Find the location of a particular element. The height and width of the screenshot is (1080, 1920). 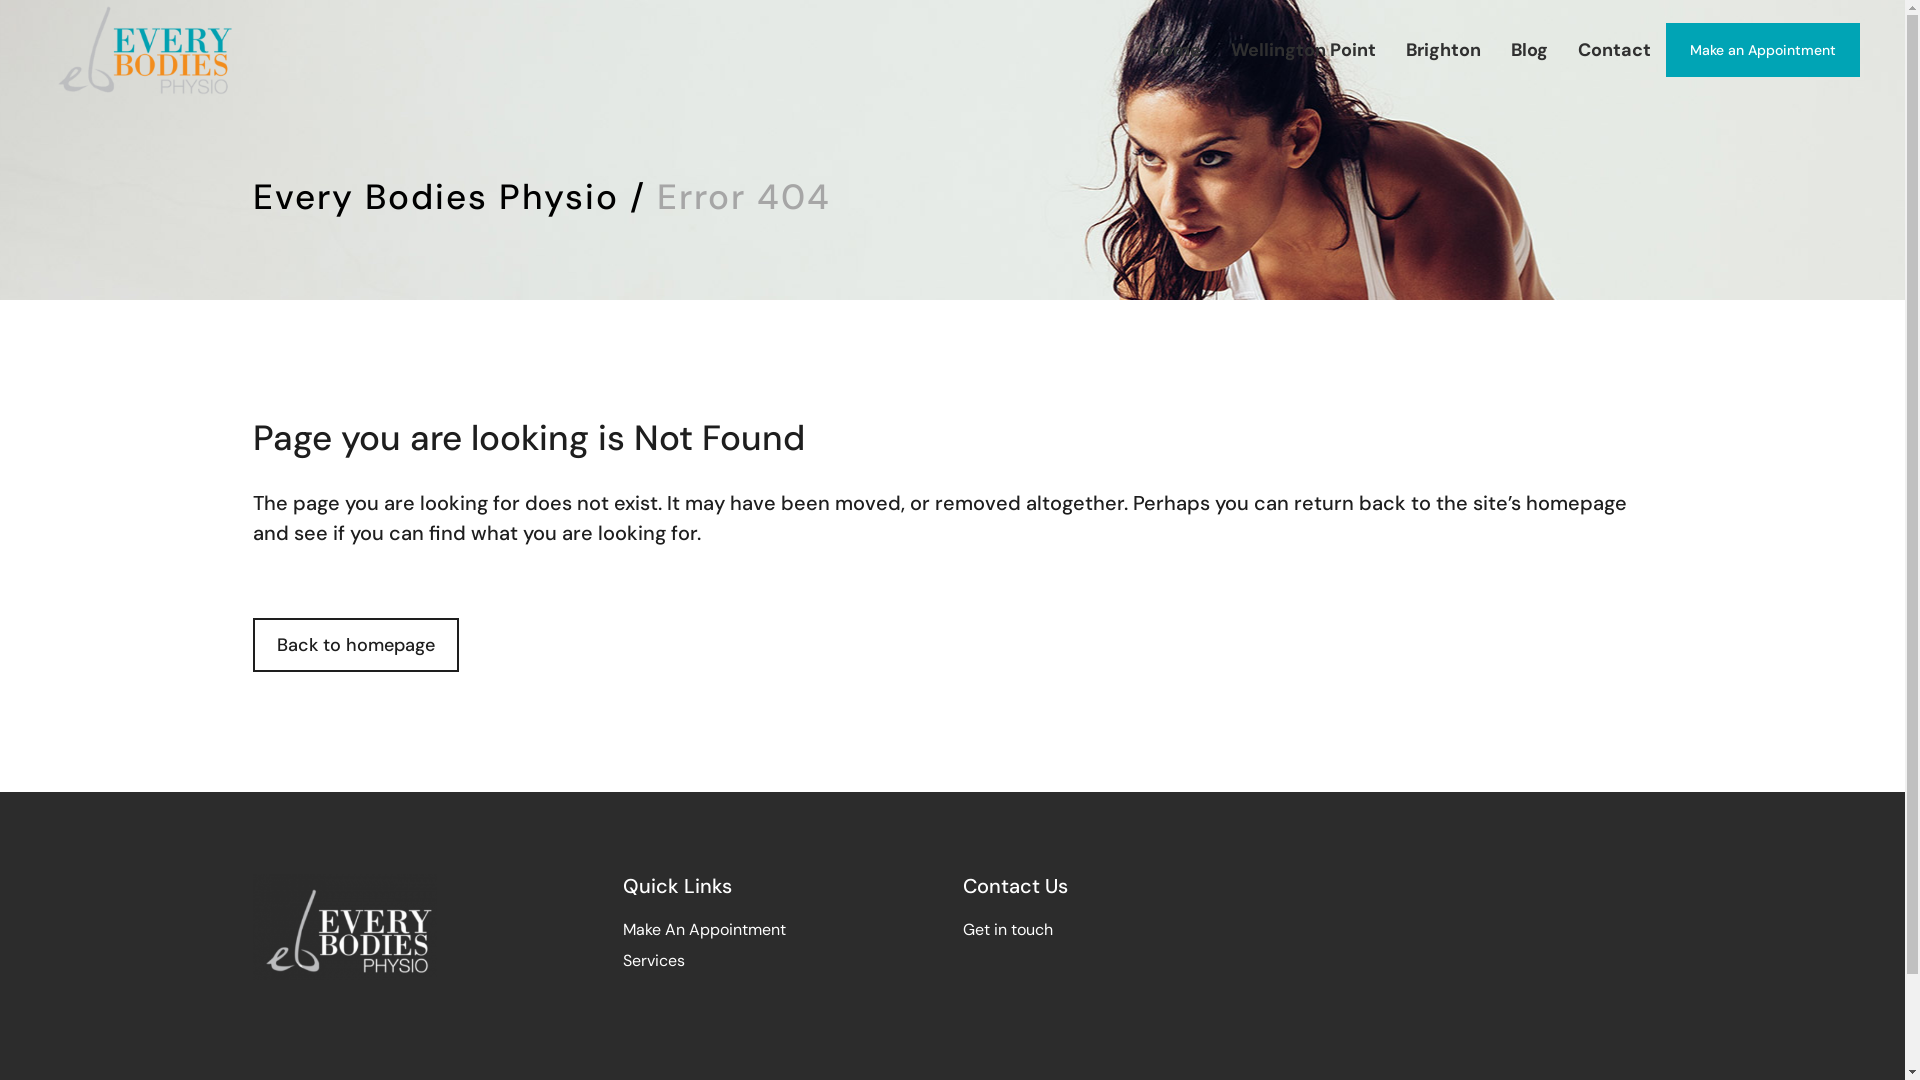

Home is located at coordinates (1175, 50).